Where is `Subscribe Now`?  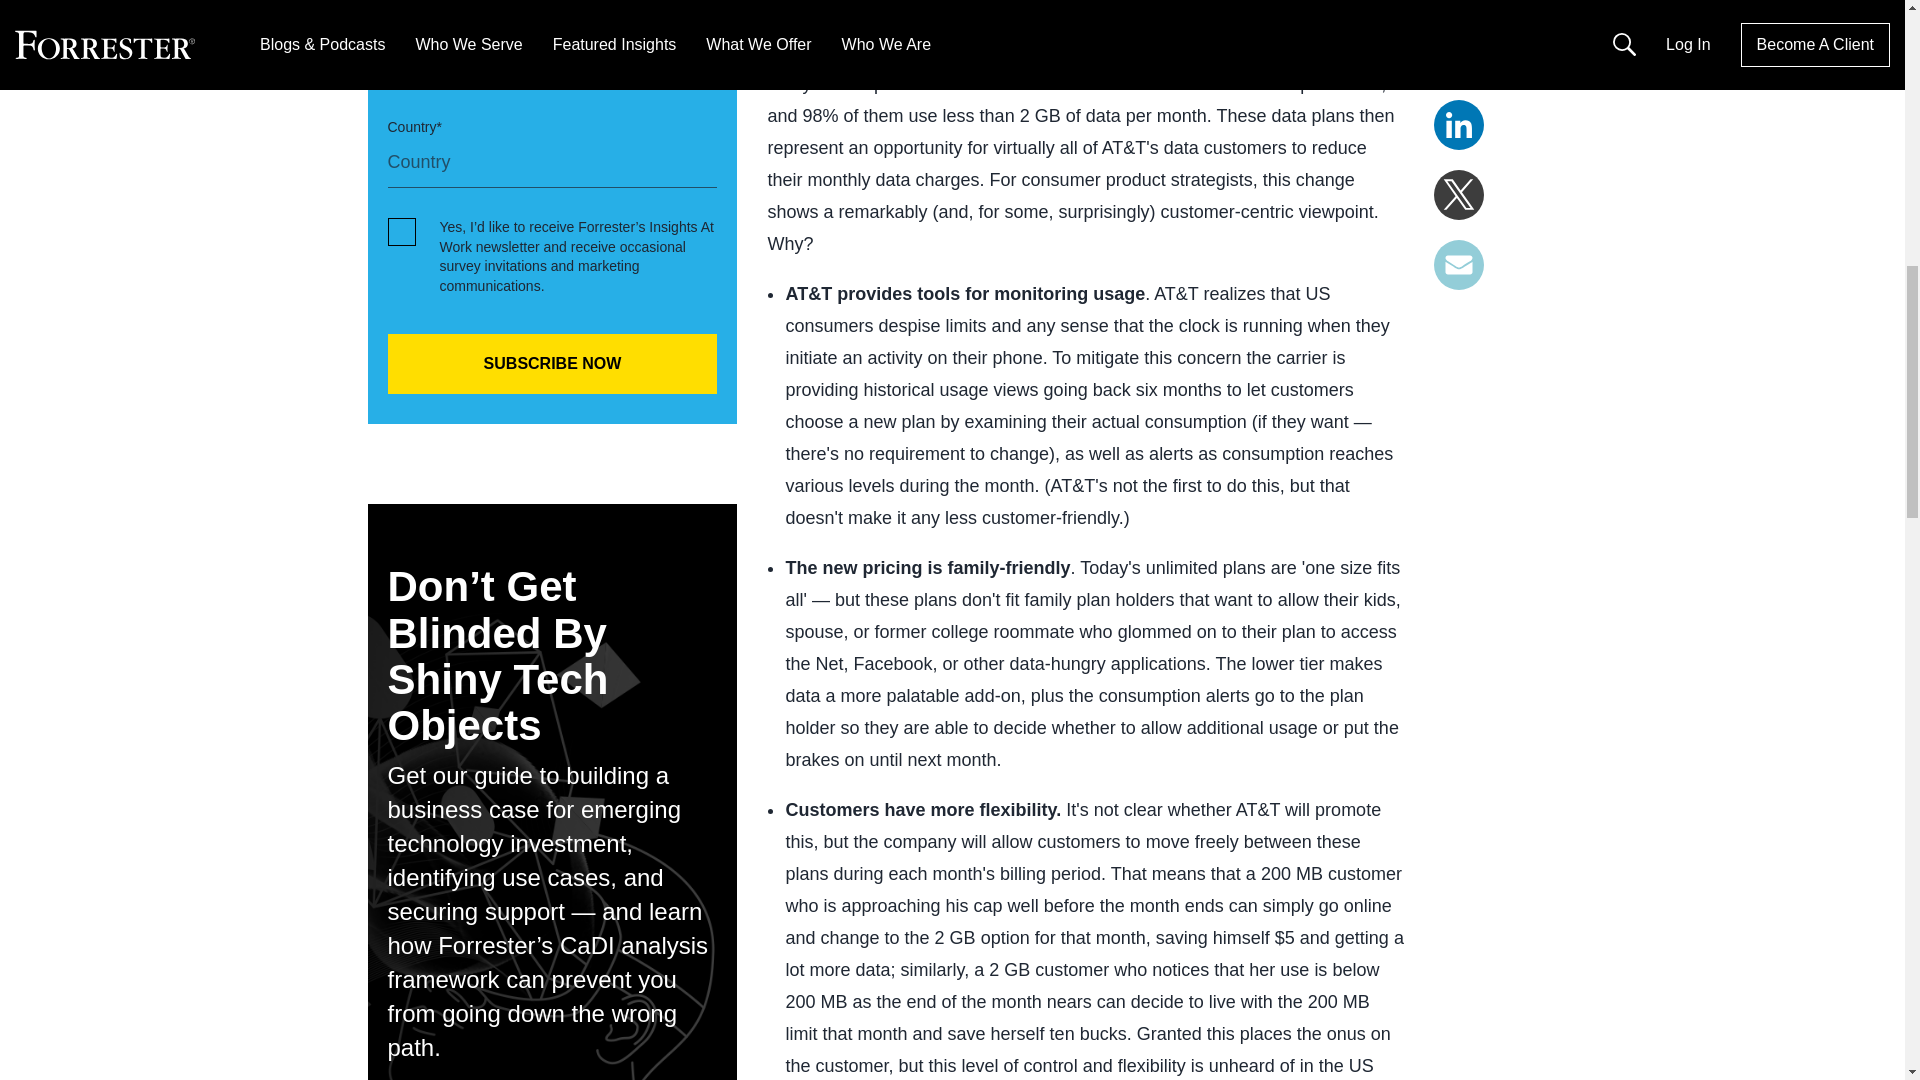
Subscribe Now is located at coordinates (552, 364).